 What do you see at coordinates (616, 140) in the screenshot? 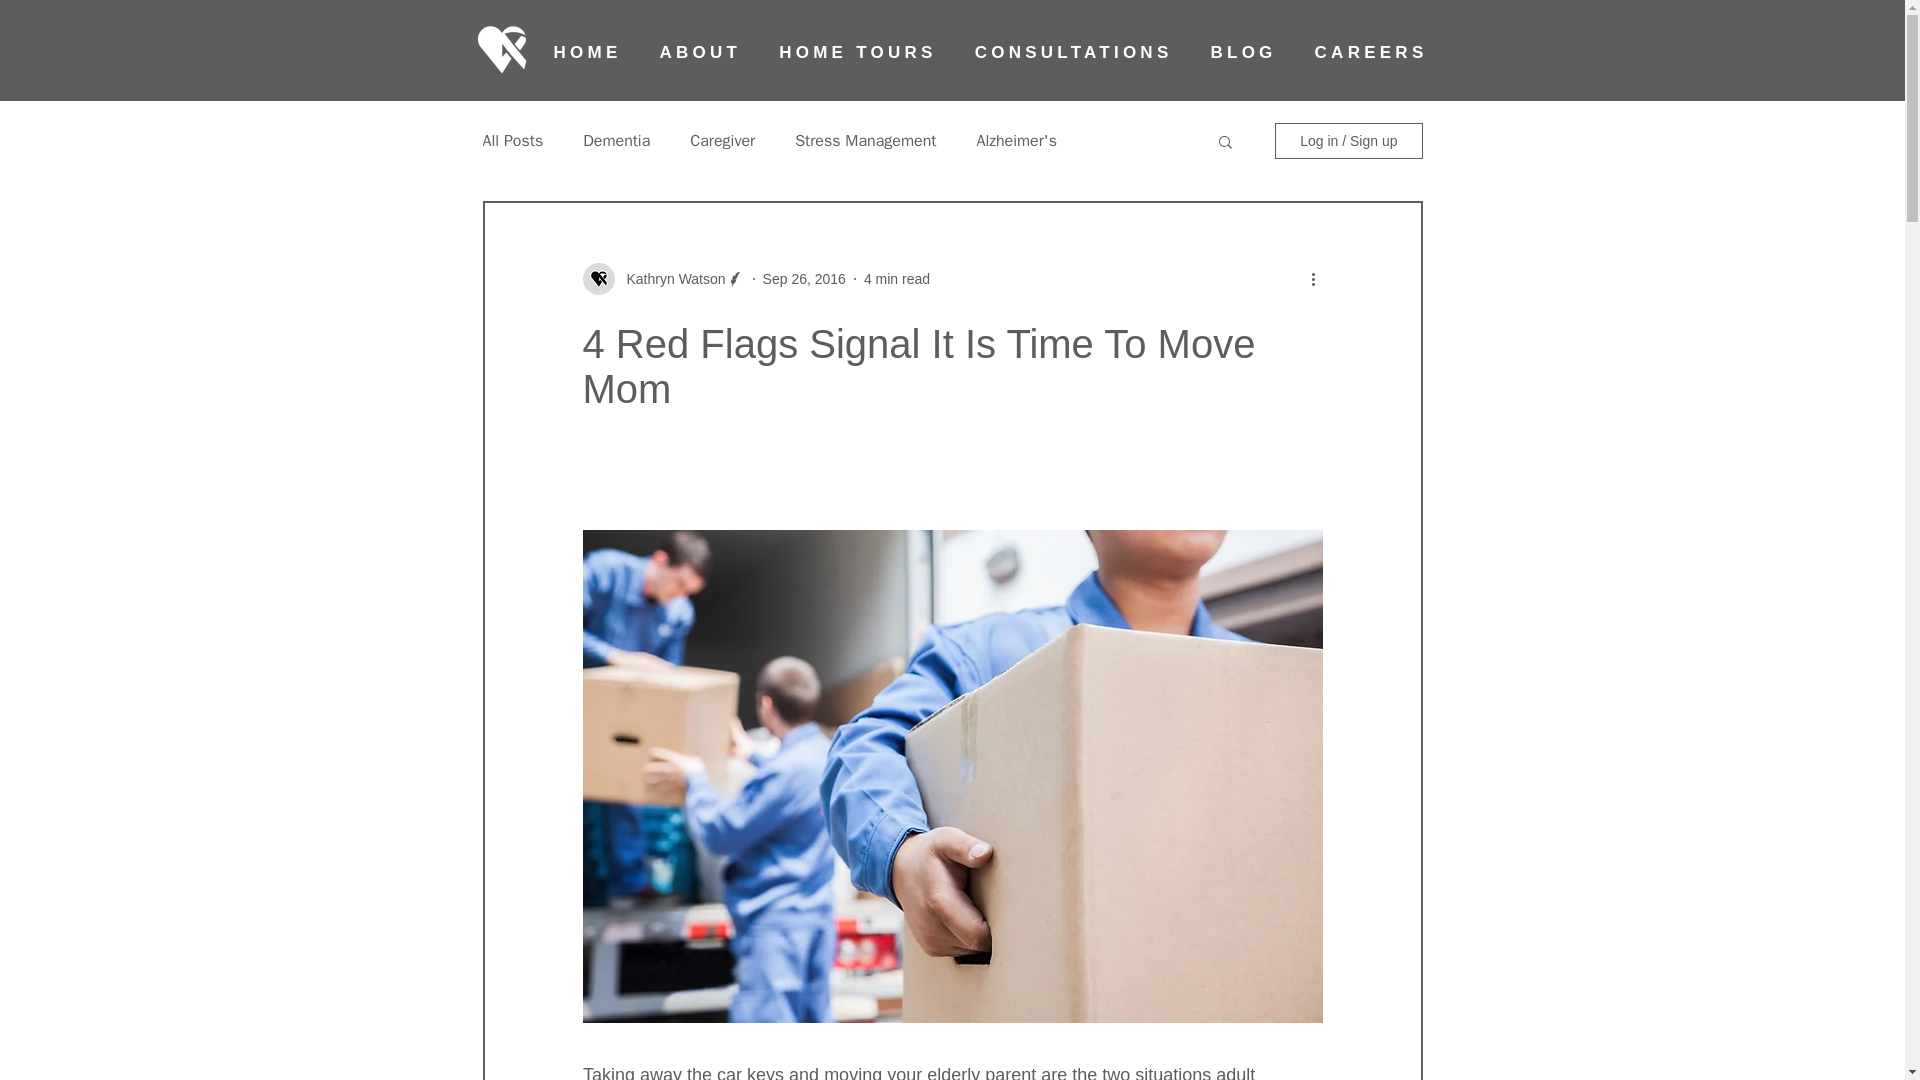
I see `Dementia` at bounding box center [616, 140].